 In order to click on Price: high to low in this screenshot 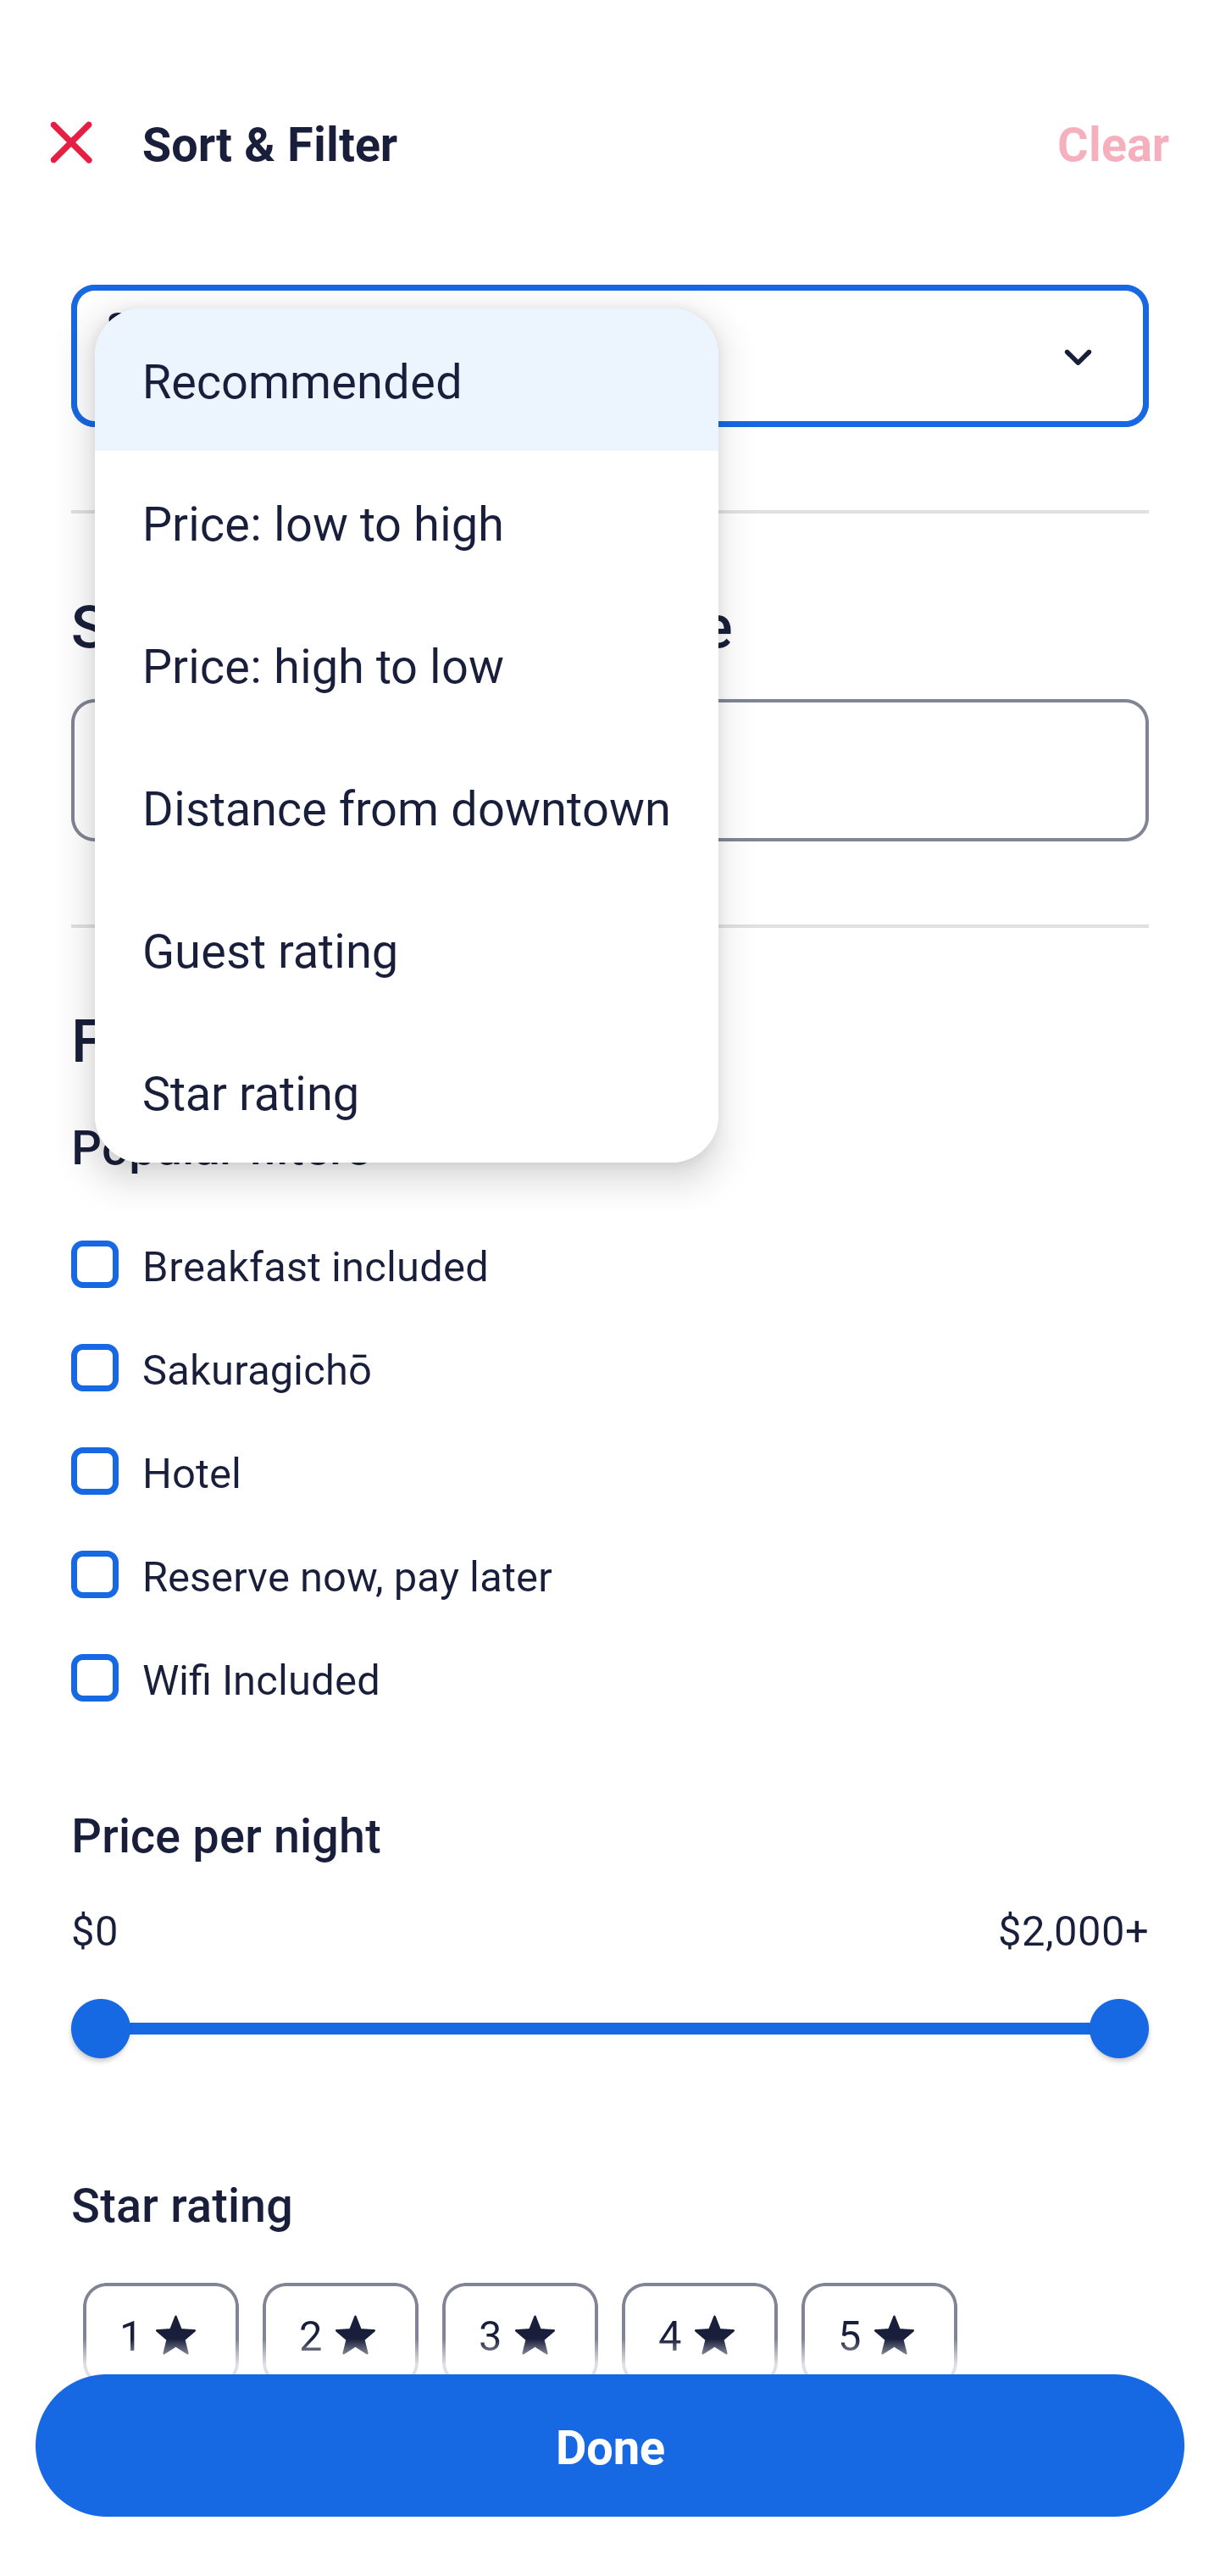, I will do `click(407, 664)`.